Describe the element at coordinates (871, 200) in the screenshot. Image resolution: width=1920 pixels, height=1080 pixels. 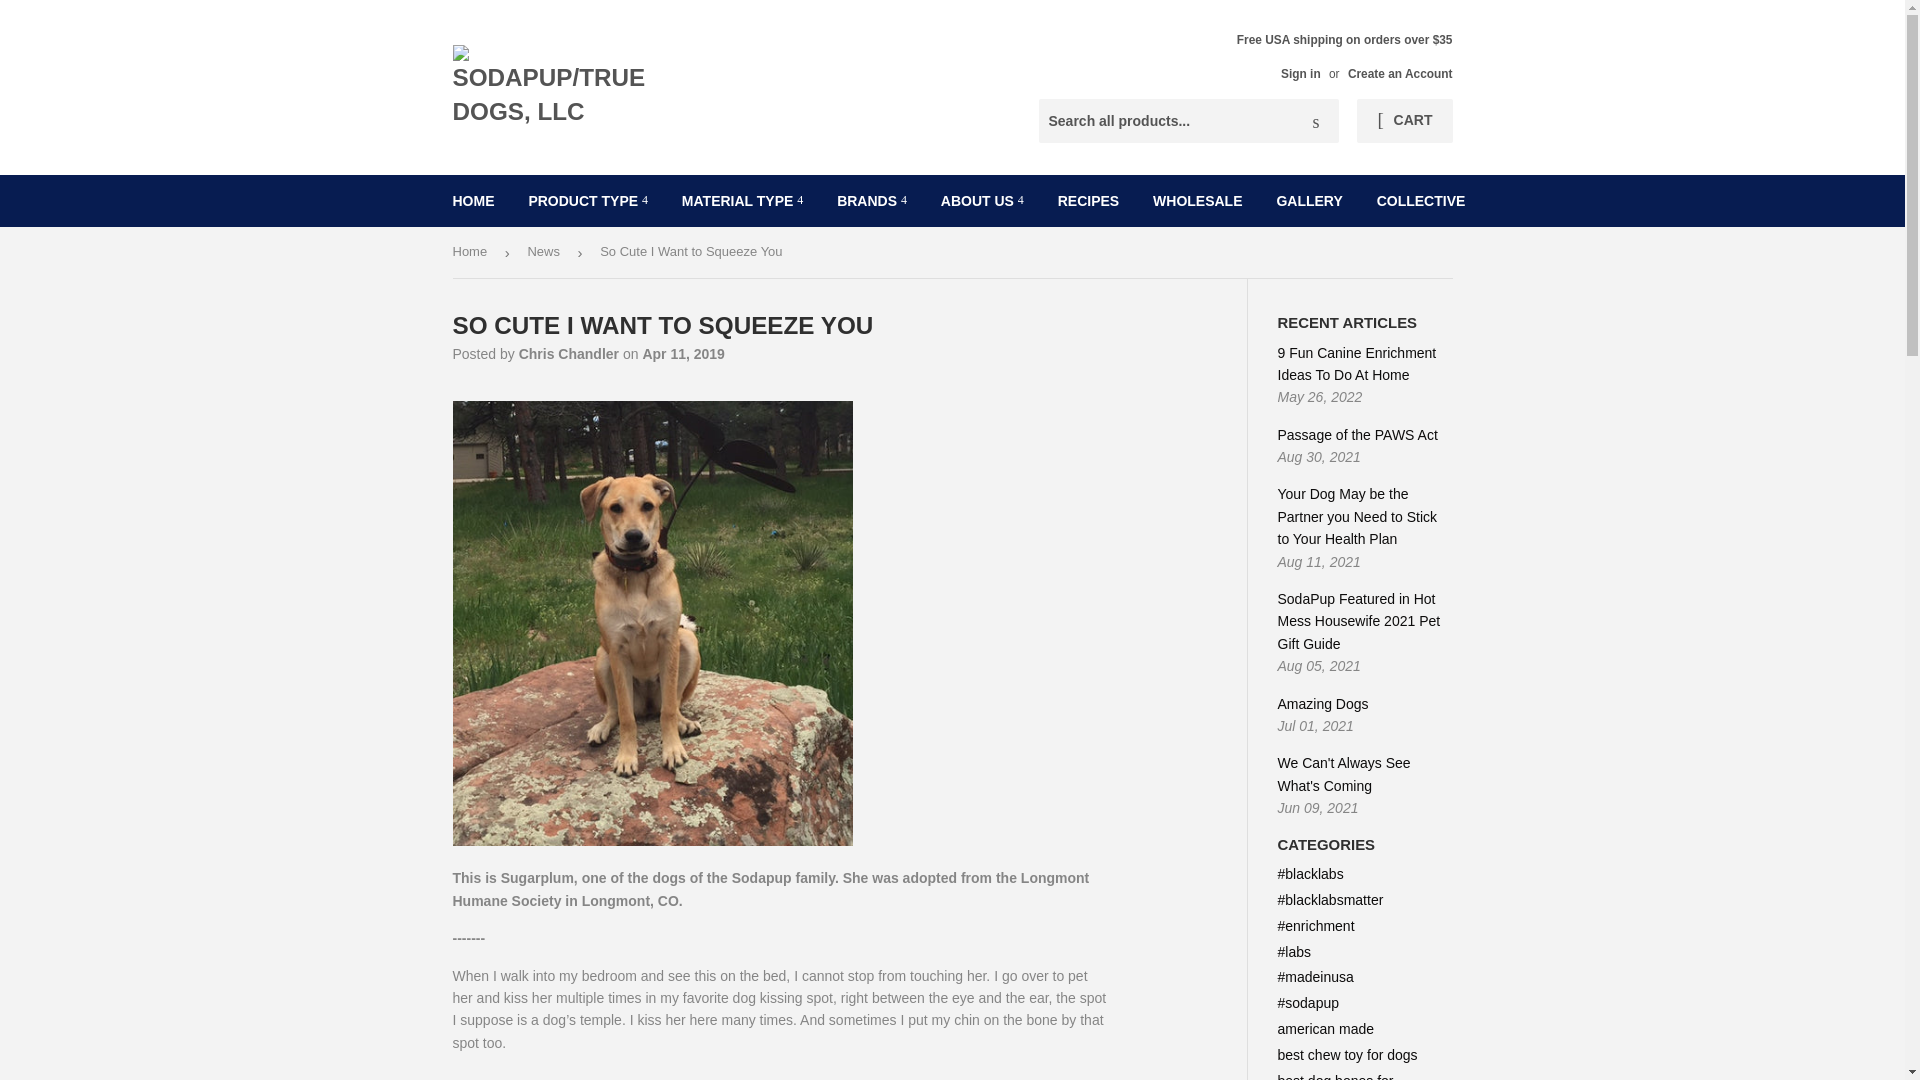
I see `BRANDS` at that location.